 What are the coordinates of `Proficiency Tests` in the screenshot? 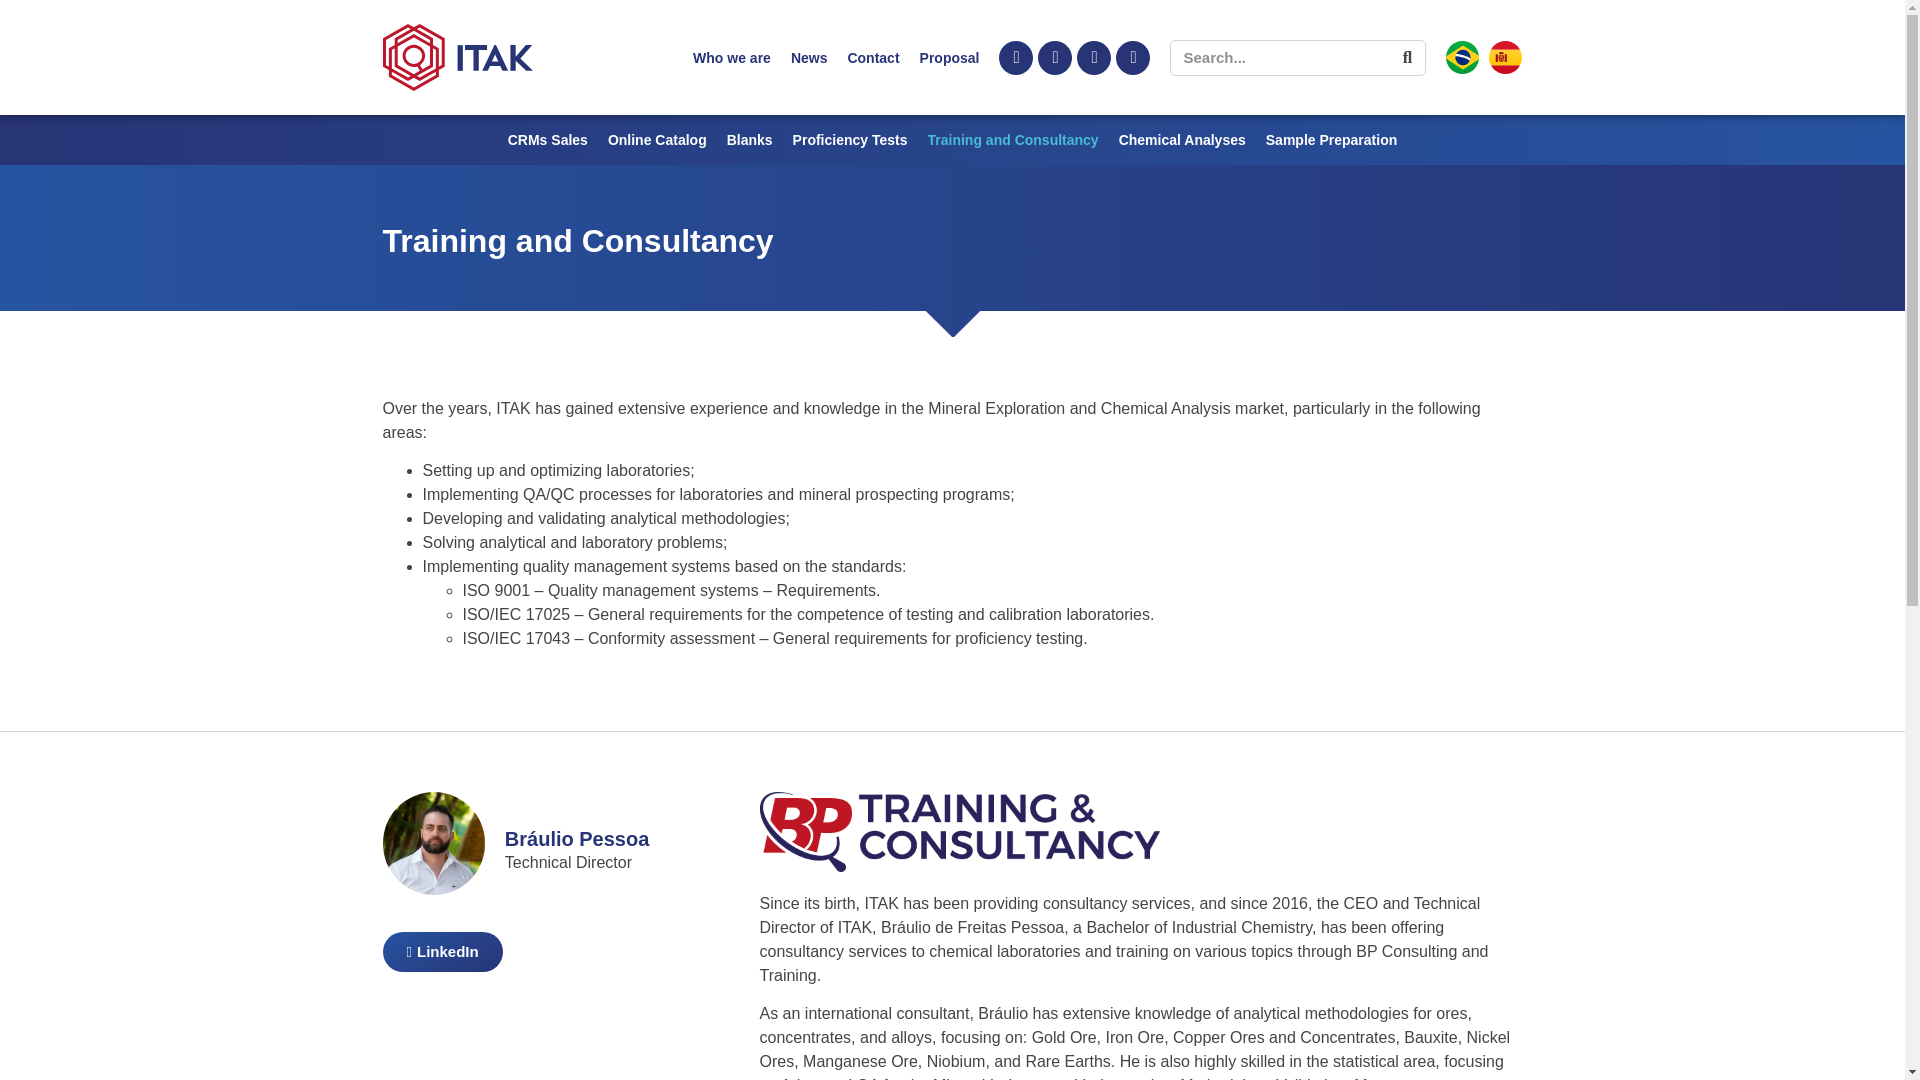 It's located at (850, 140).